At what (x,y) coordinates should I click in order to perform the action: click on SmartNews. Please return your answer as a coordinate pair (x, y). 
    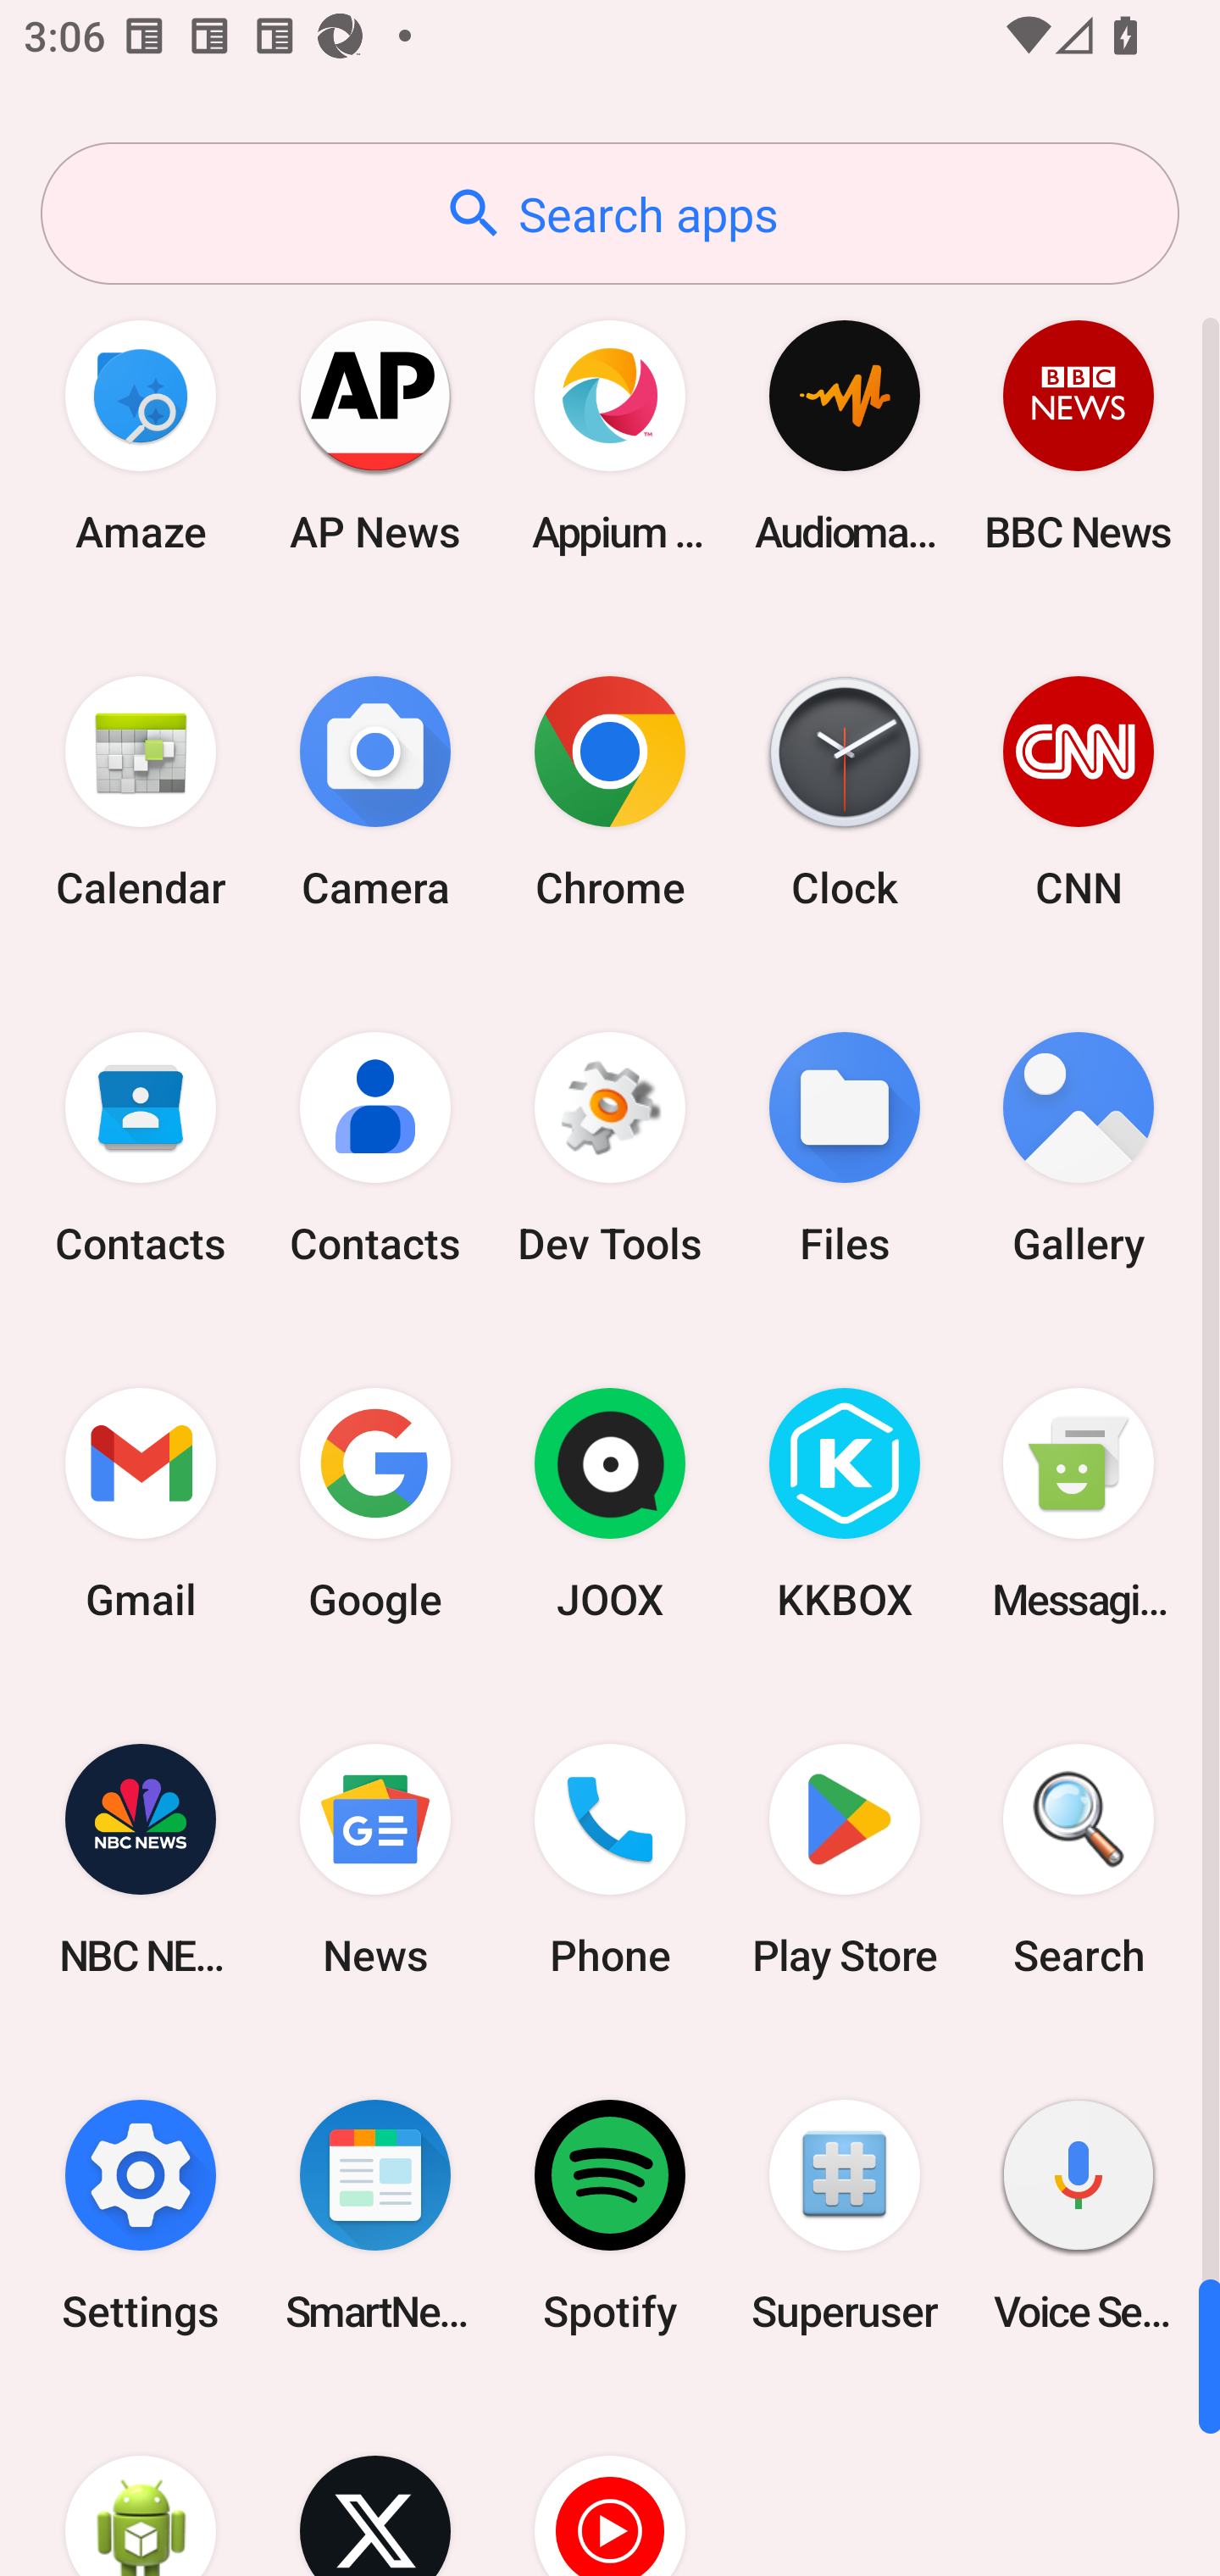
    Looking at the image, I should click on (375, 2215).